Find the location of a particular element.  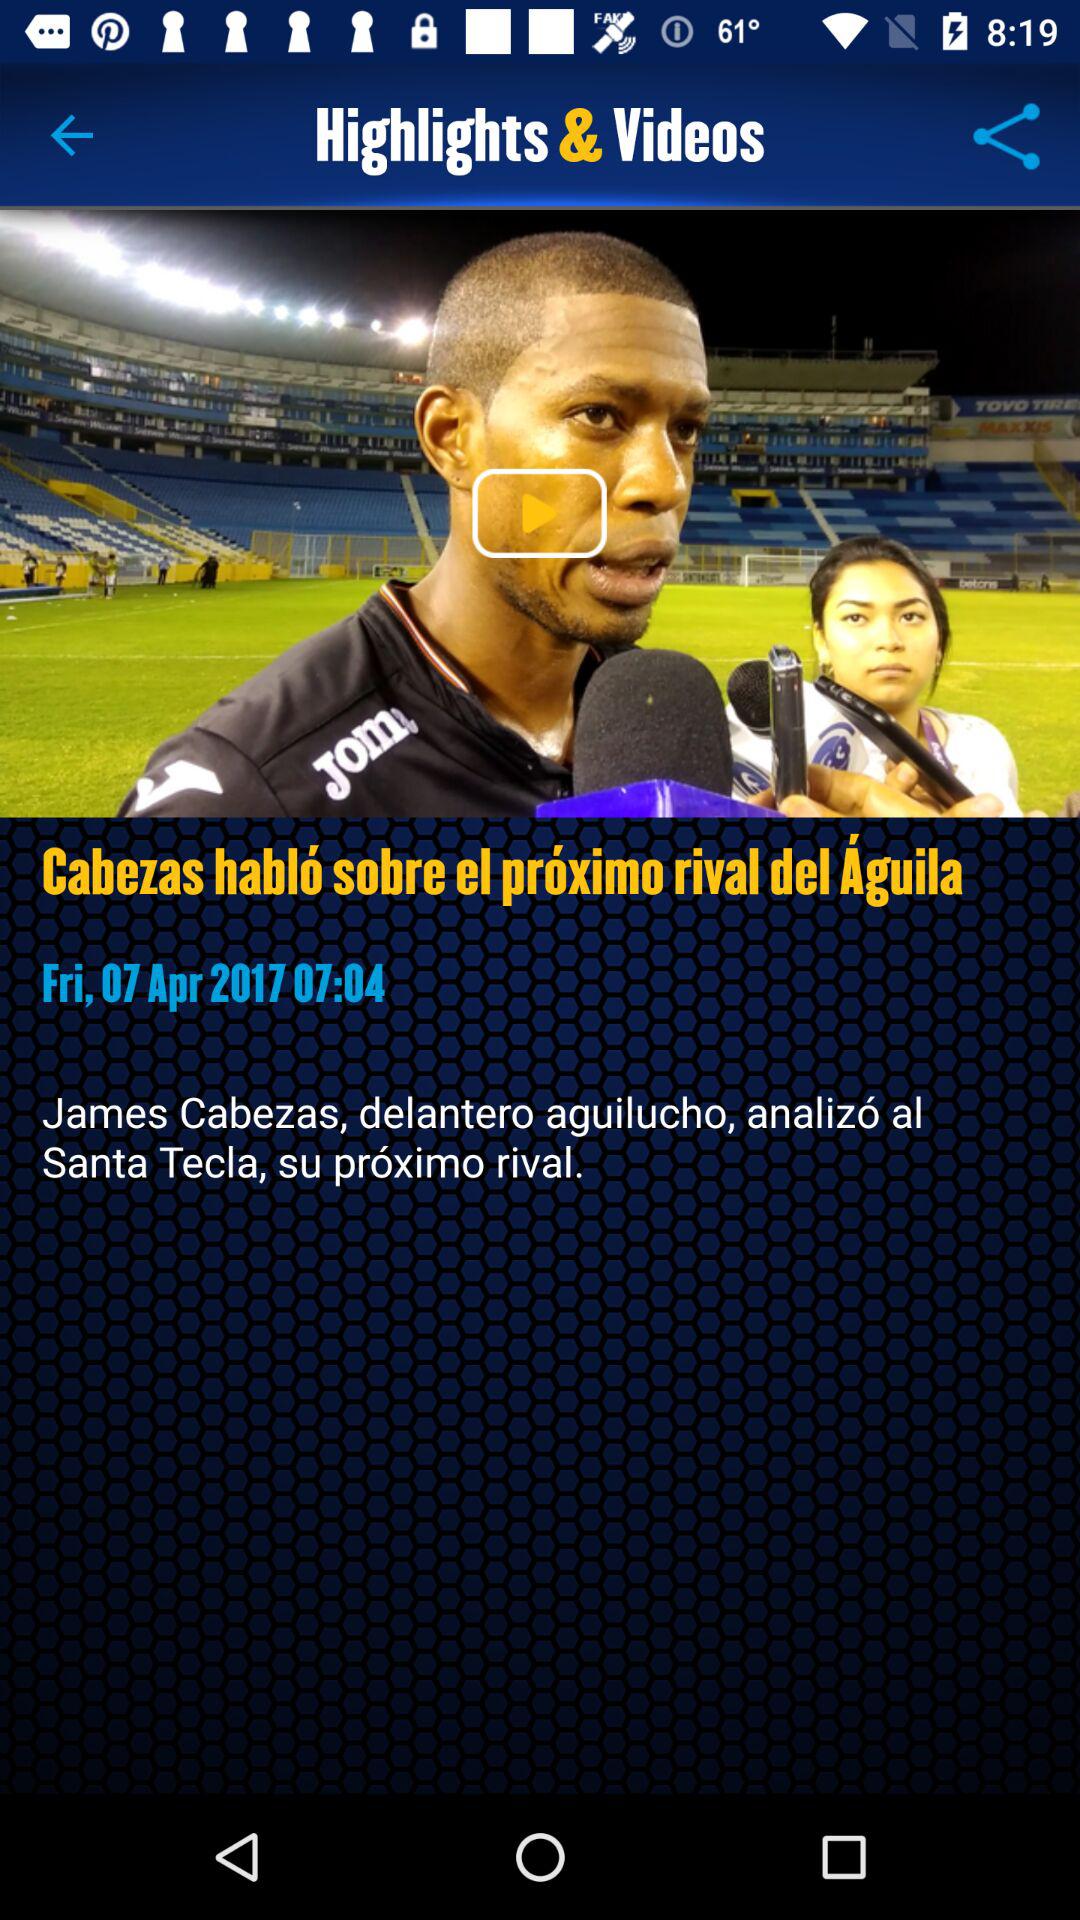

play is located at coordinates (539, 513).